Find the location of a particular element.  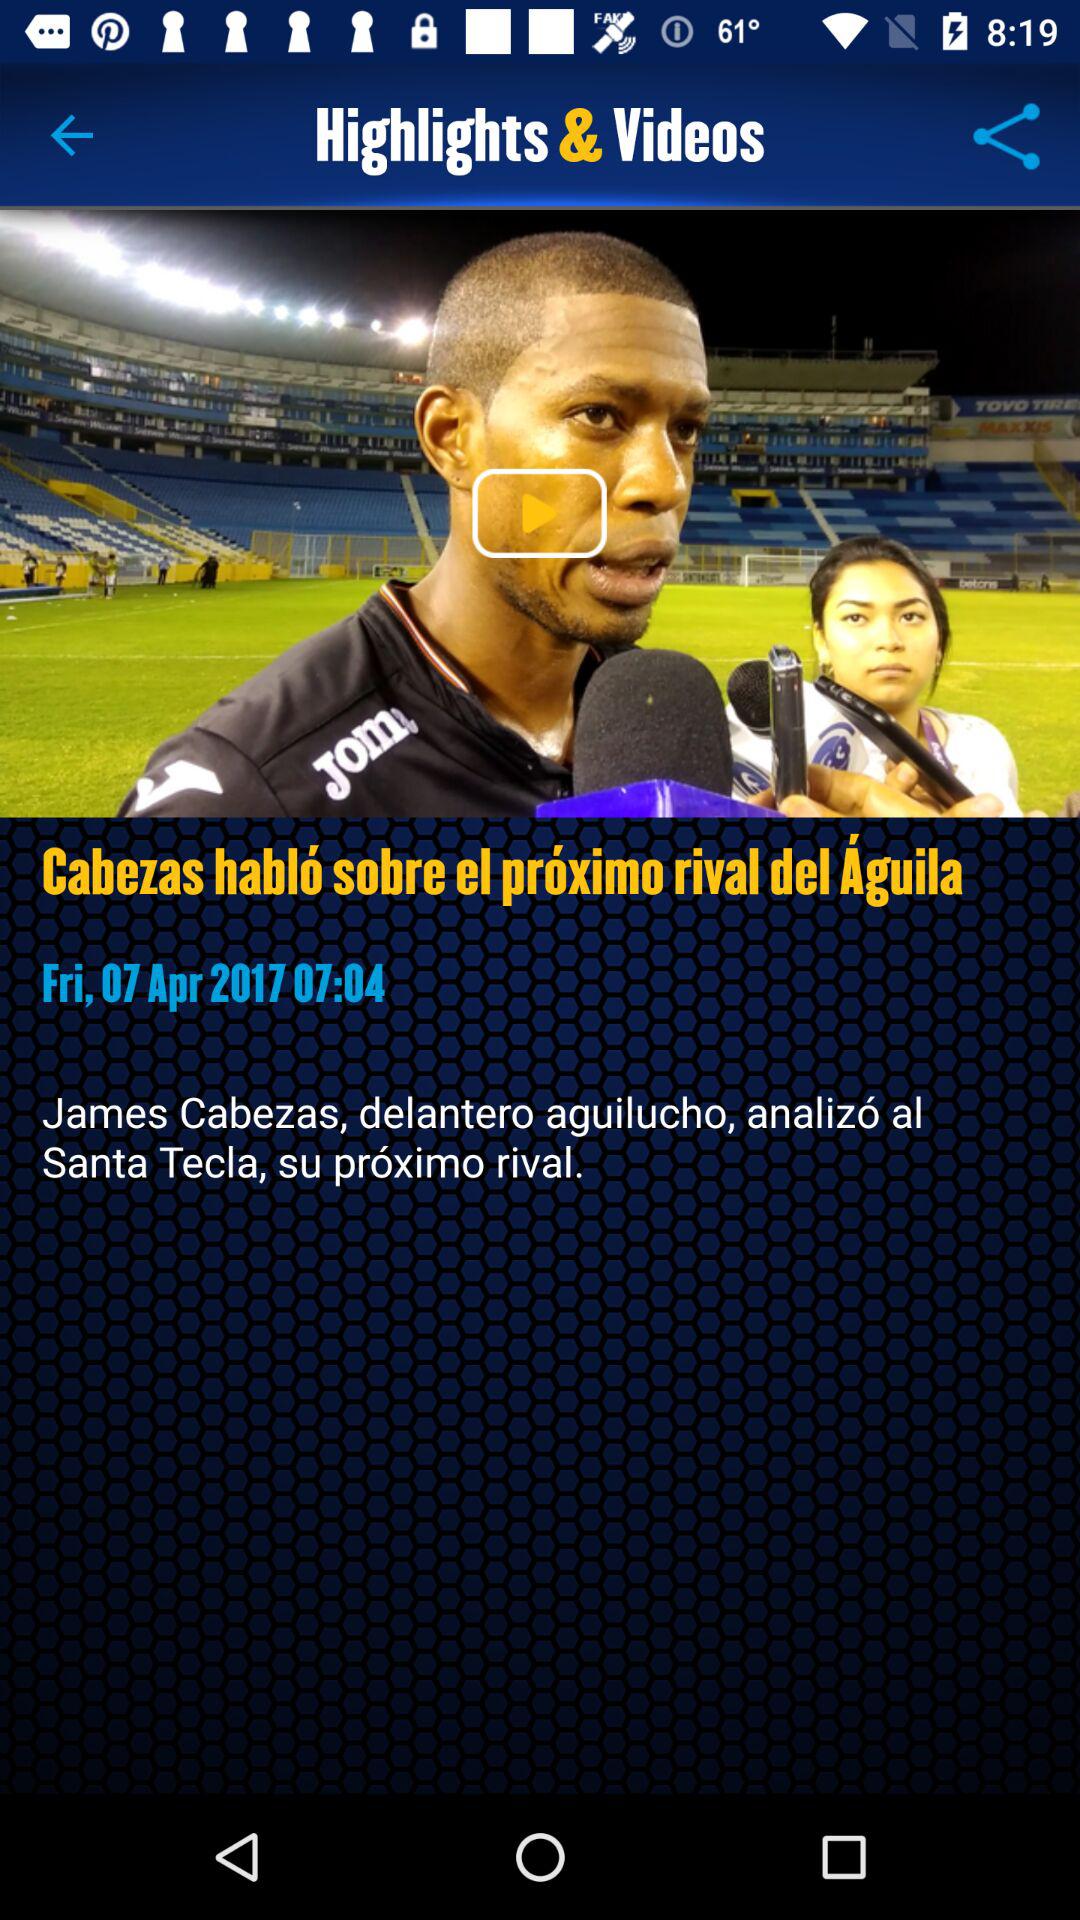

play is located at coordinates (539, 513).